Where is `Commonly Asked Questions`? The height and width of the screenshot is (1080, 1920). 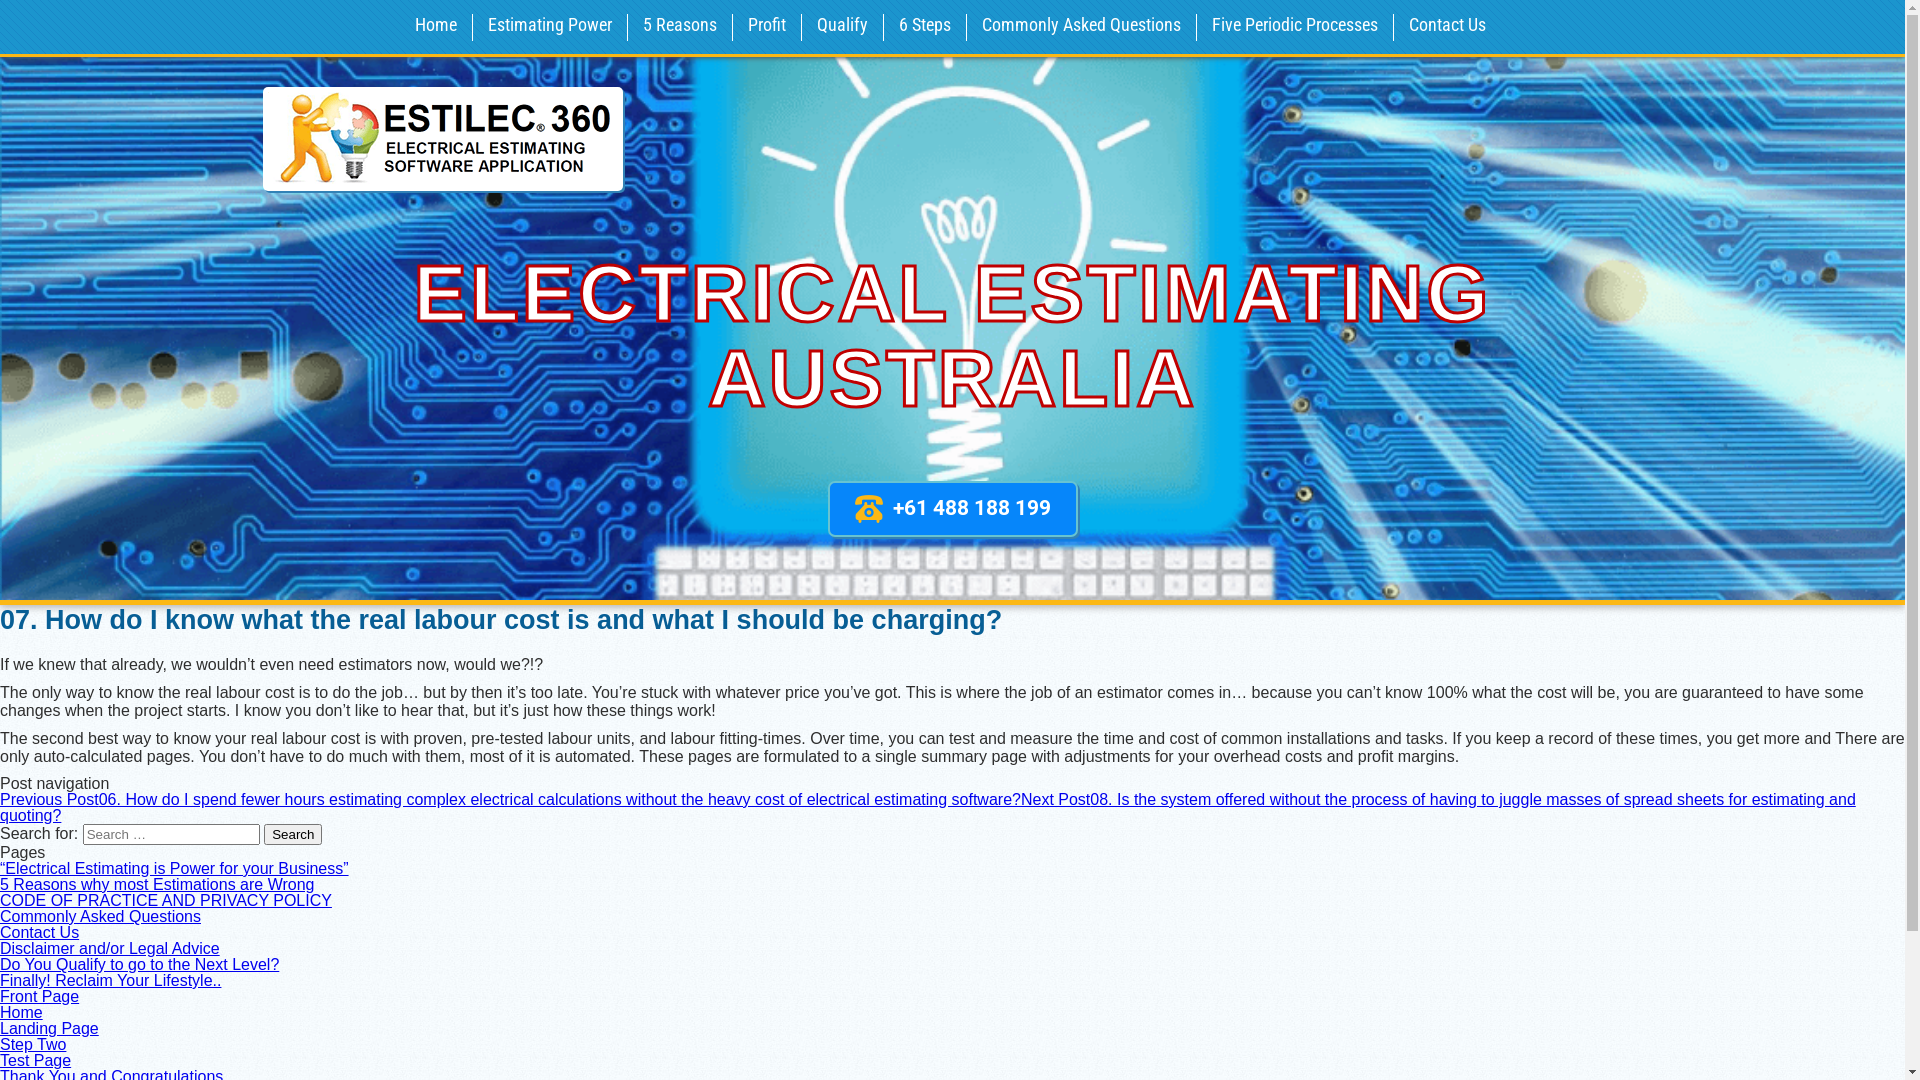 Commonly Asked Questions is located at coordinates (1080, 27).